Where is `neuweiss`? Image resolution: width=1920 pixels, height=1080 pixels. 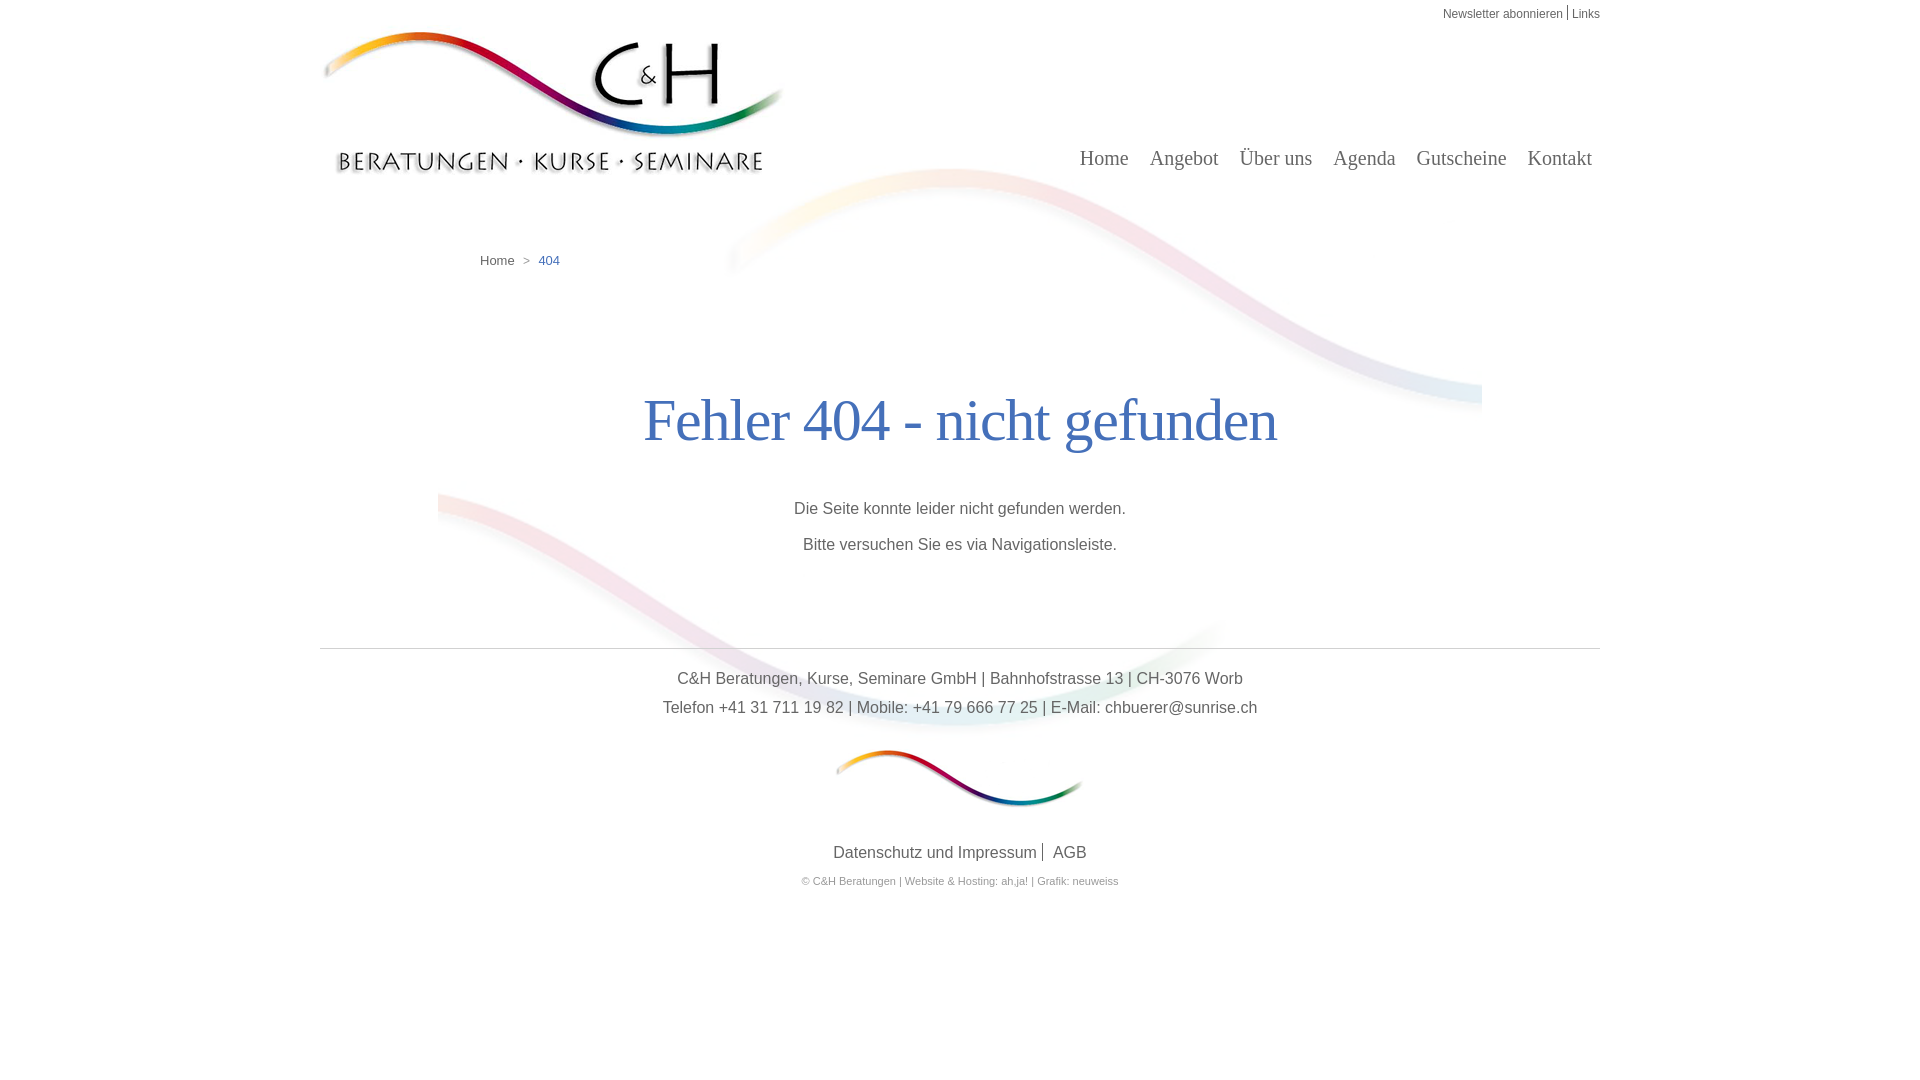
neuweiss is located at coordinates (1096, 881).